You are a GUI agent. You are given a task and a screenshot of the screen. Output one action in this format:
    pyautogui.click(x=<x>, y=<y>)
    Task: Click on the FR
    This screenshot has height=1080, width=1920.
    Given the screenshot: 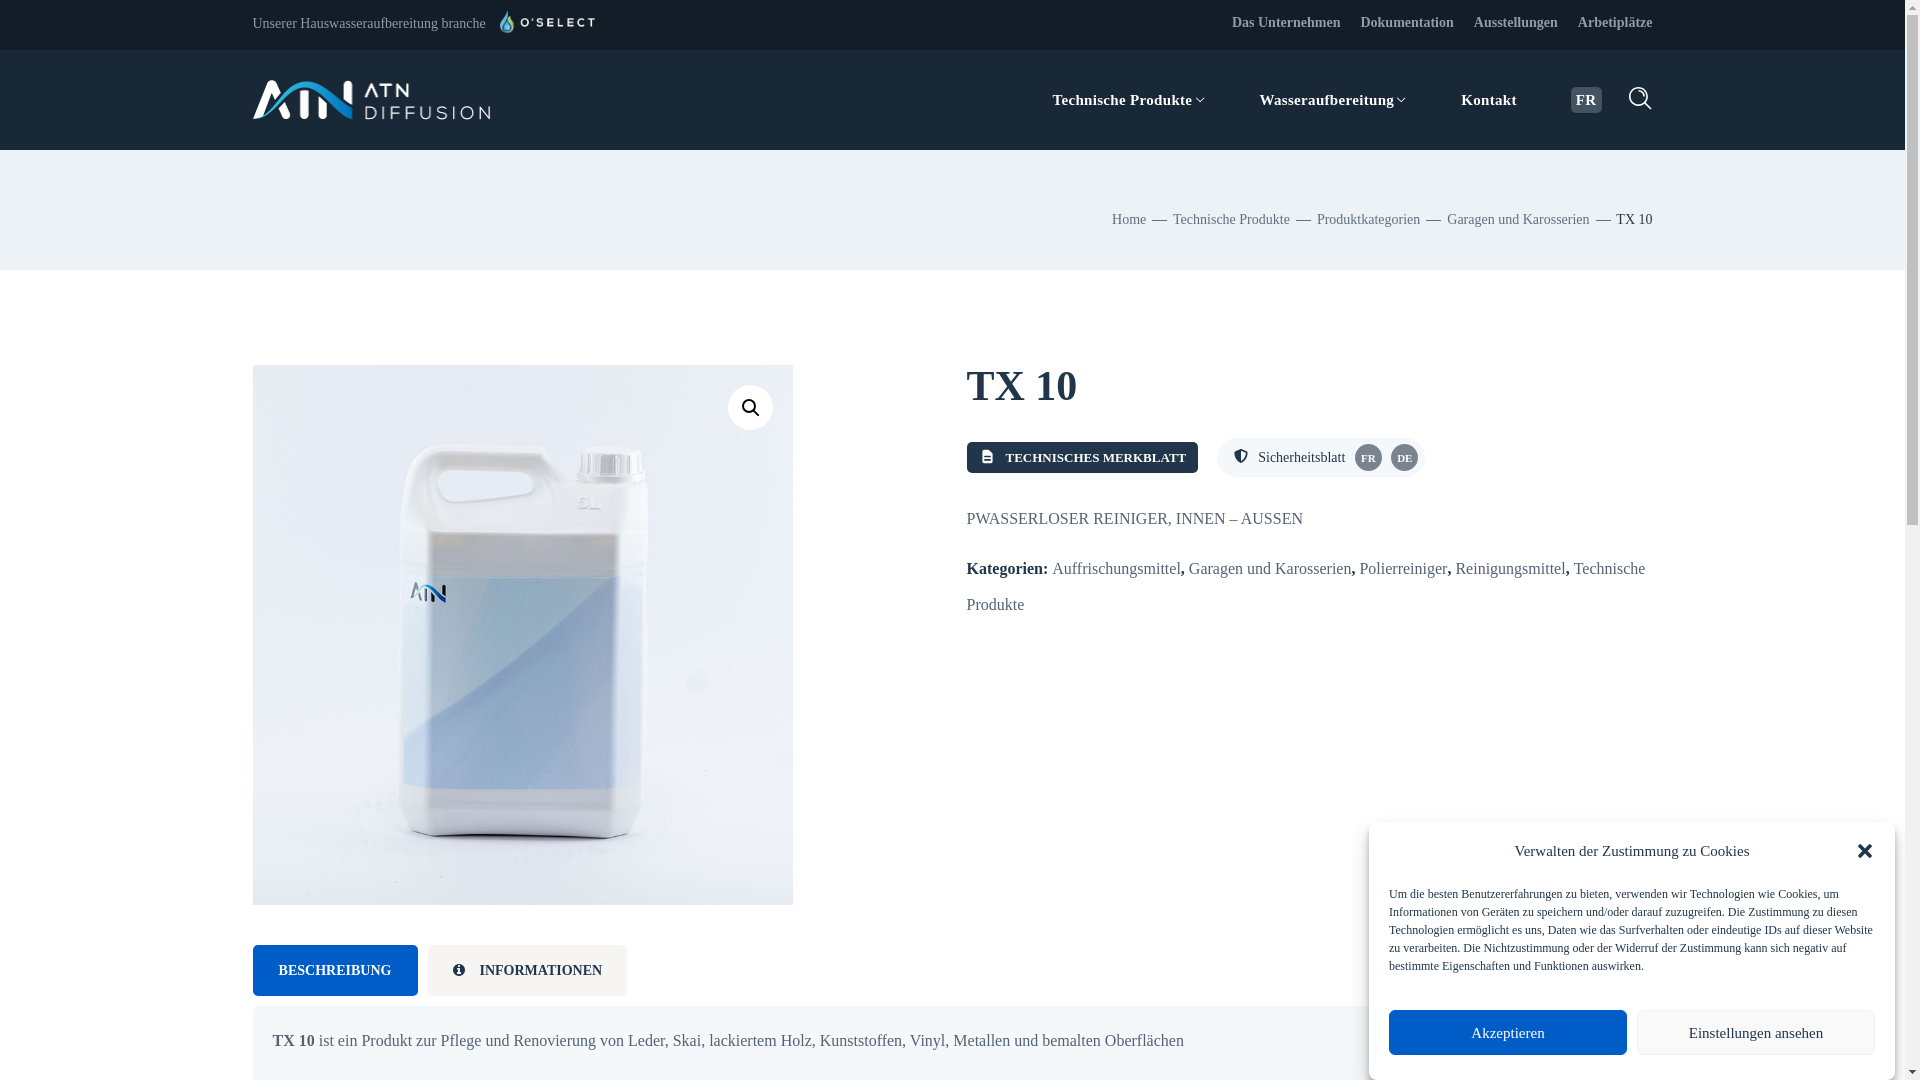 What is the action you would take?
    pyautogui.click(x=1366, y=458)
    